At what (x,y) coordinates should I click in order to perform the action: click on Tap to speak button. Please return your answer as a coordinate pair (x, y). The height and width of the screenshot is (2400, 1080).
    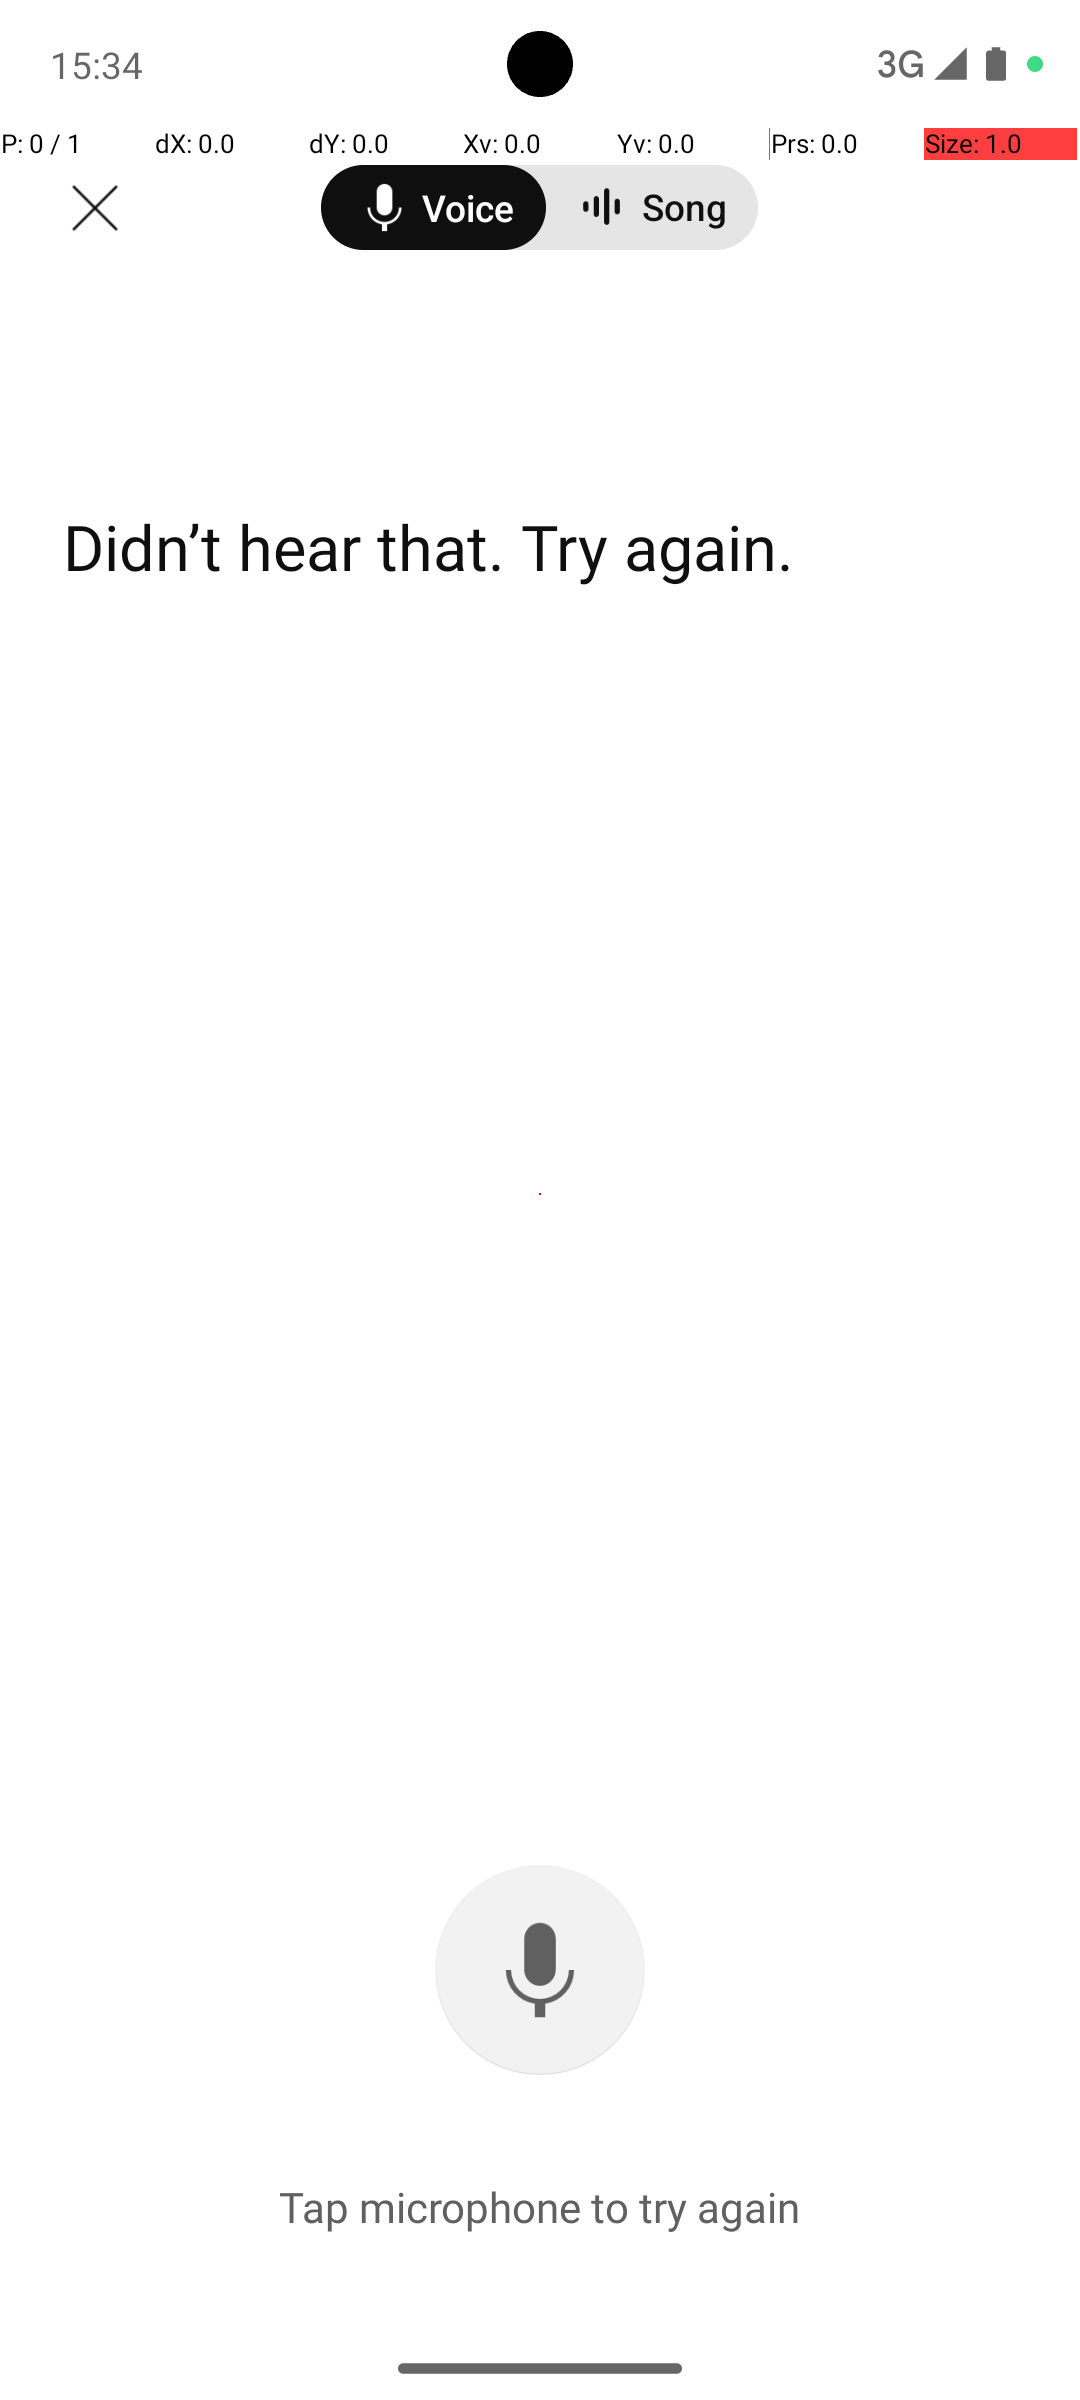
    Looking at the image, I should click on (540, 1970).